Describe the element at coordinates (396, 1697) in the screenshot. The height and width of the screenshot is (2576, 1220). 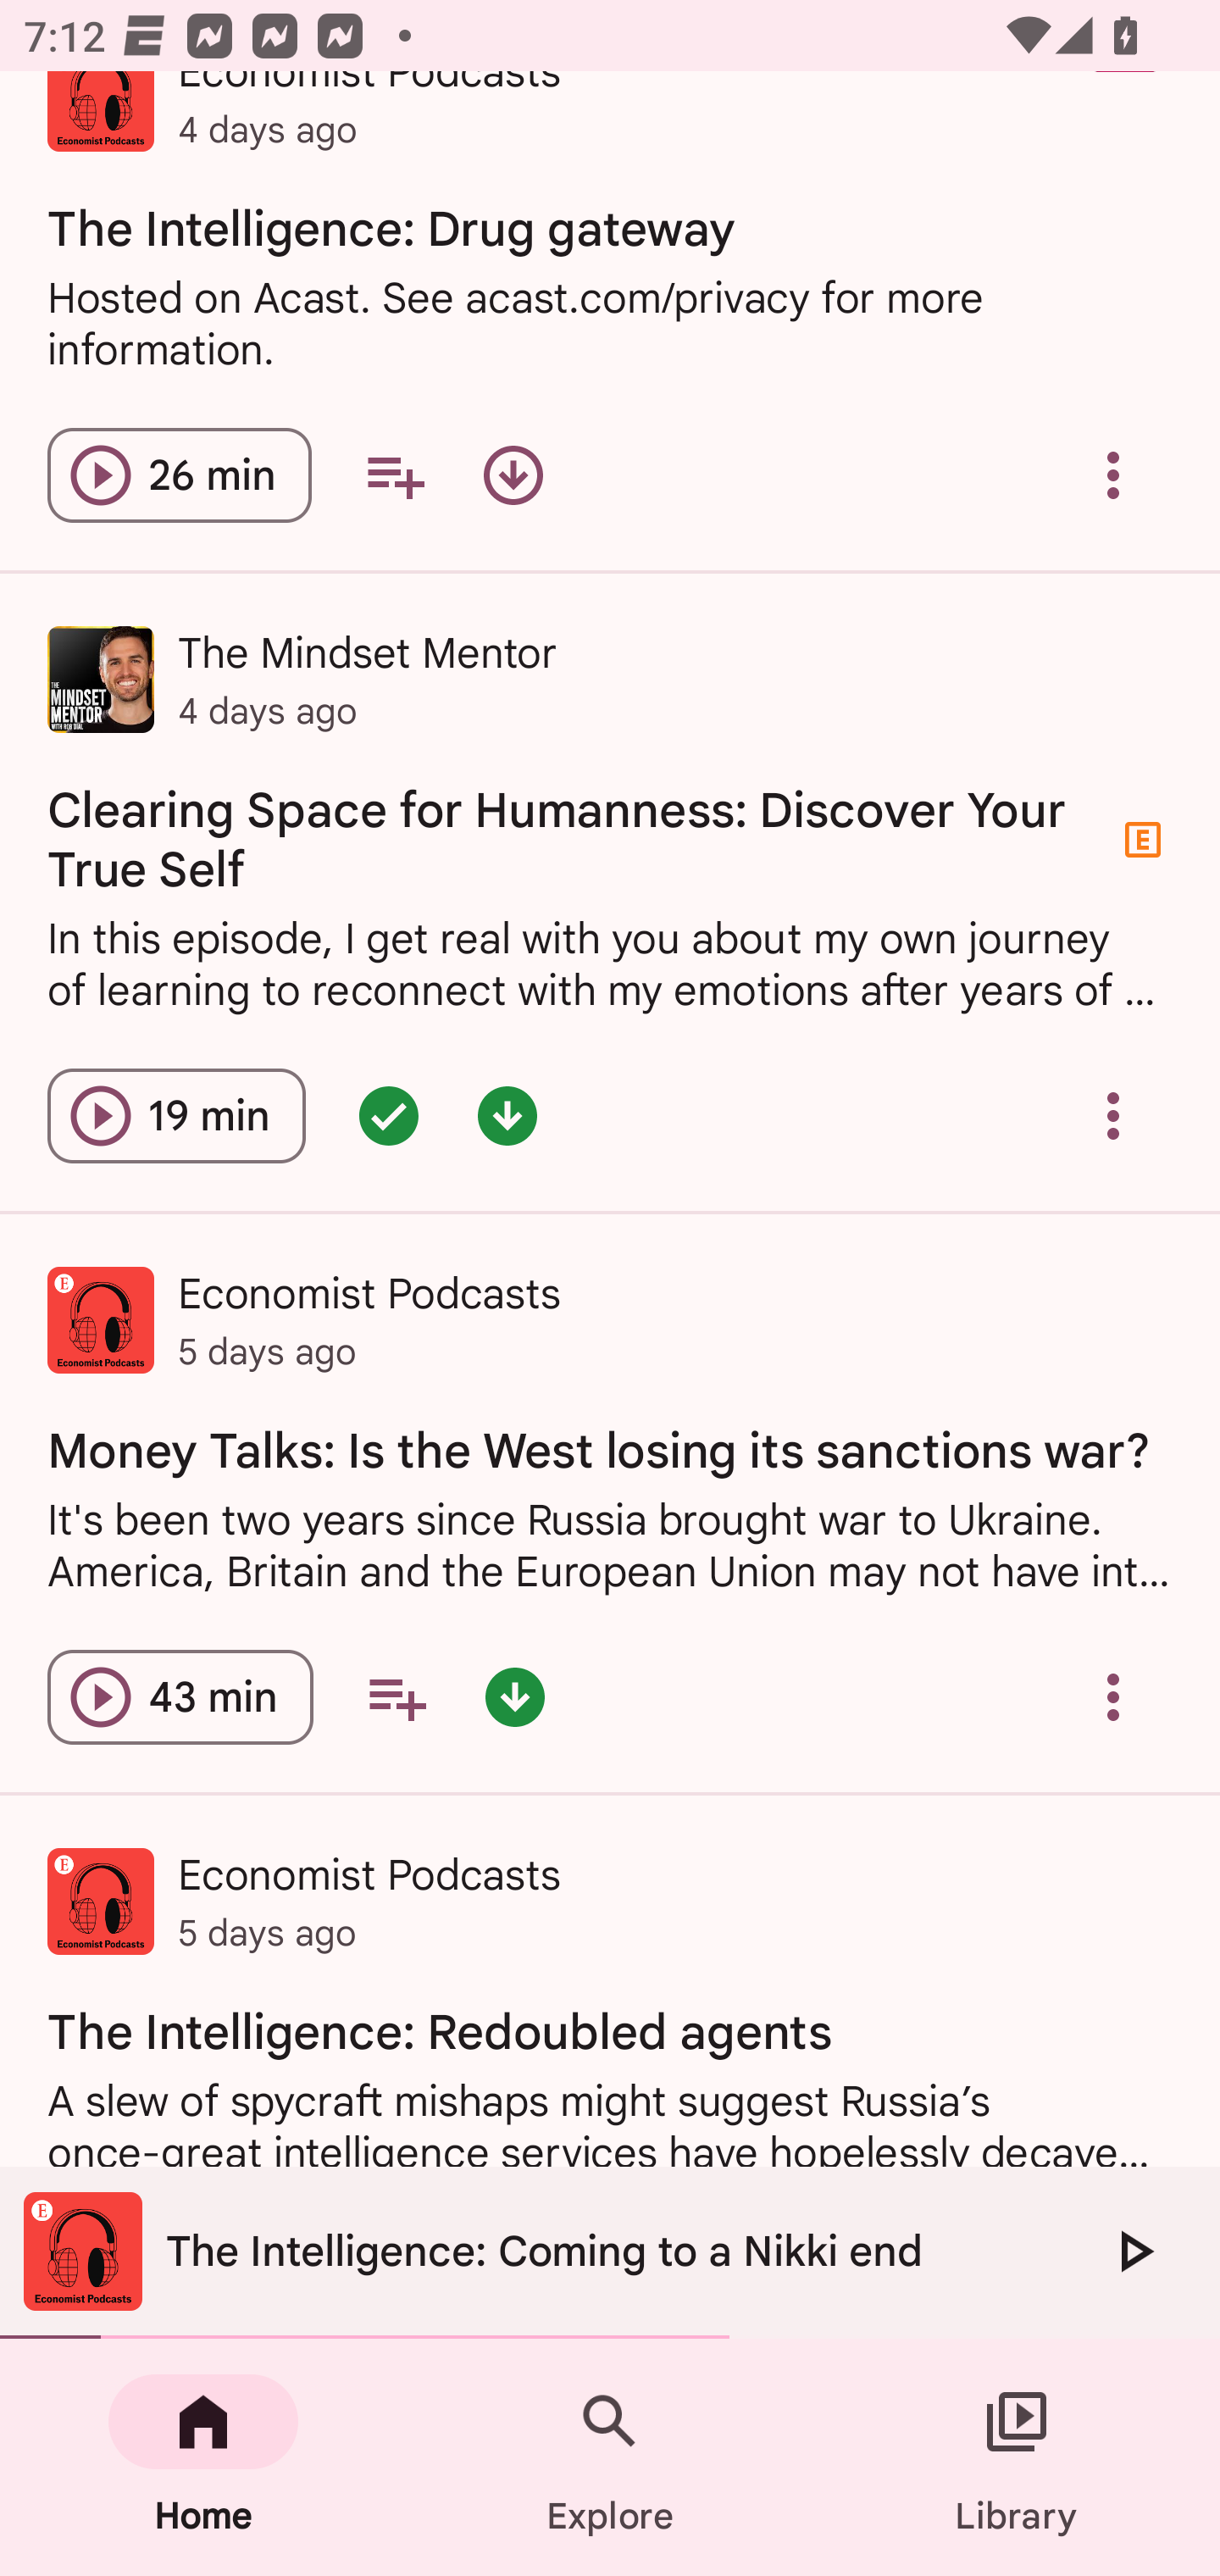
I see `Add to your queue` at that location.